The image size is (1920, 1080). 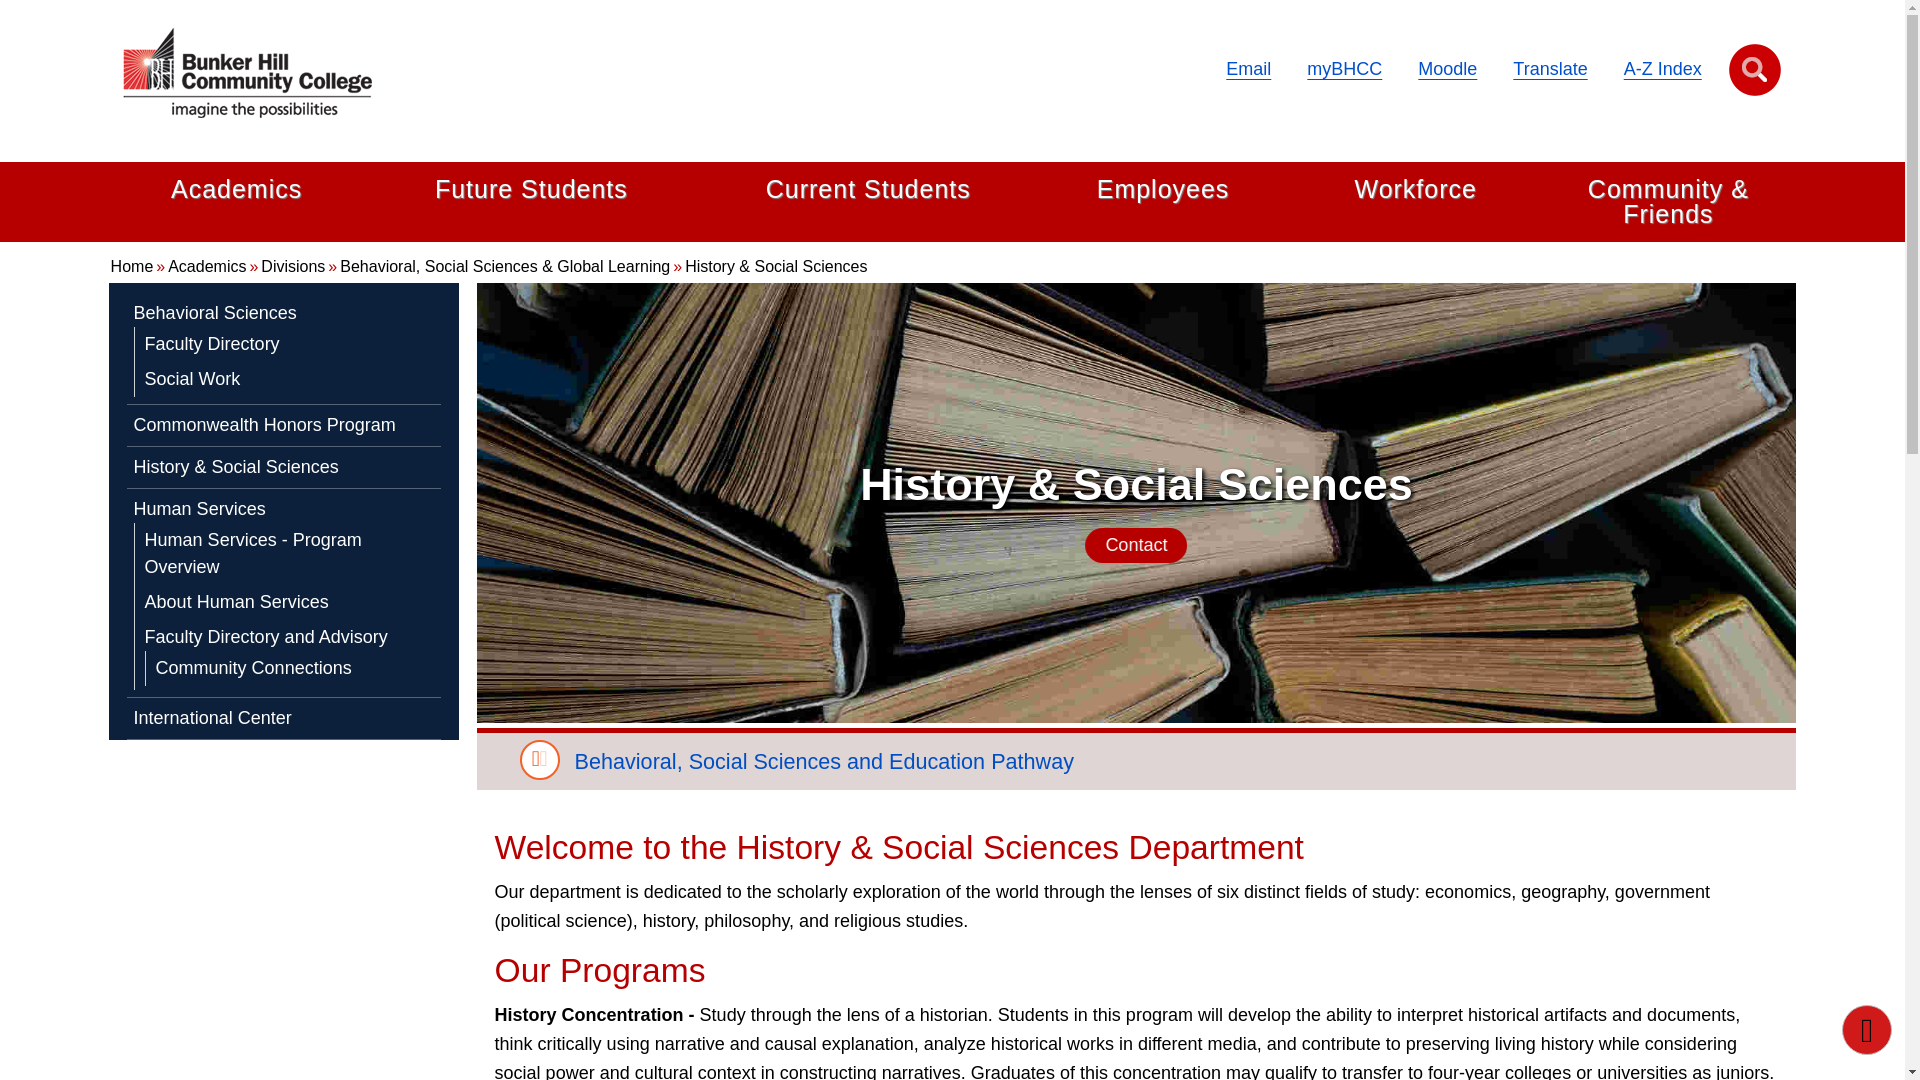 What do you see at coordinates (868, 190) in the screenshot?
I see `Current Students` at bounding box center [868, 190].